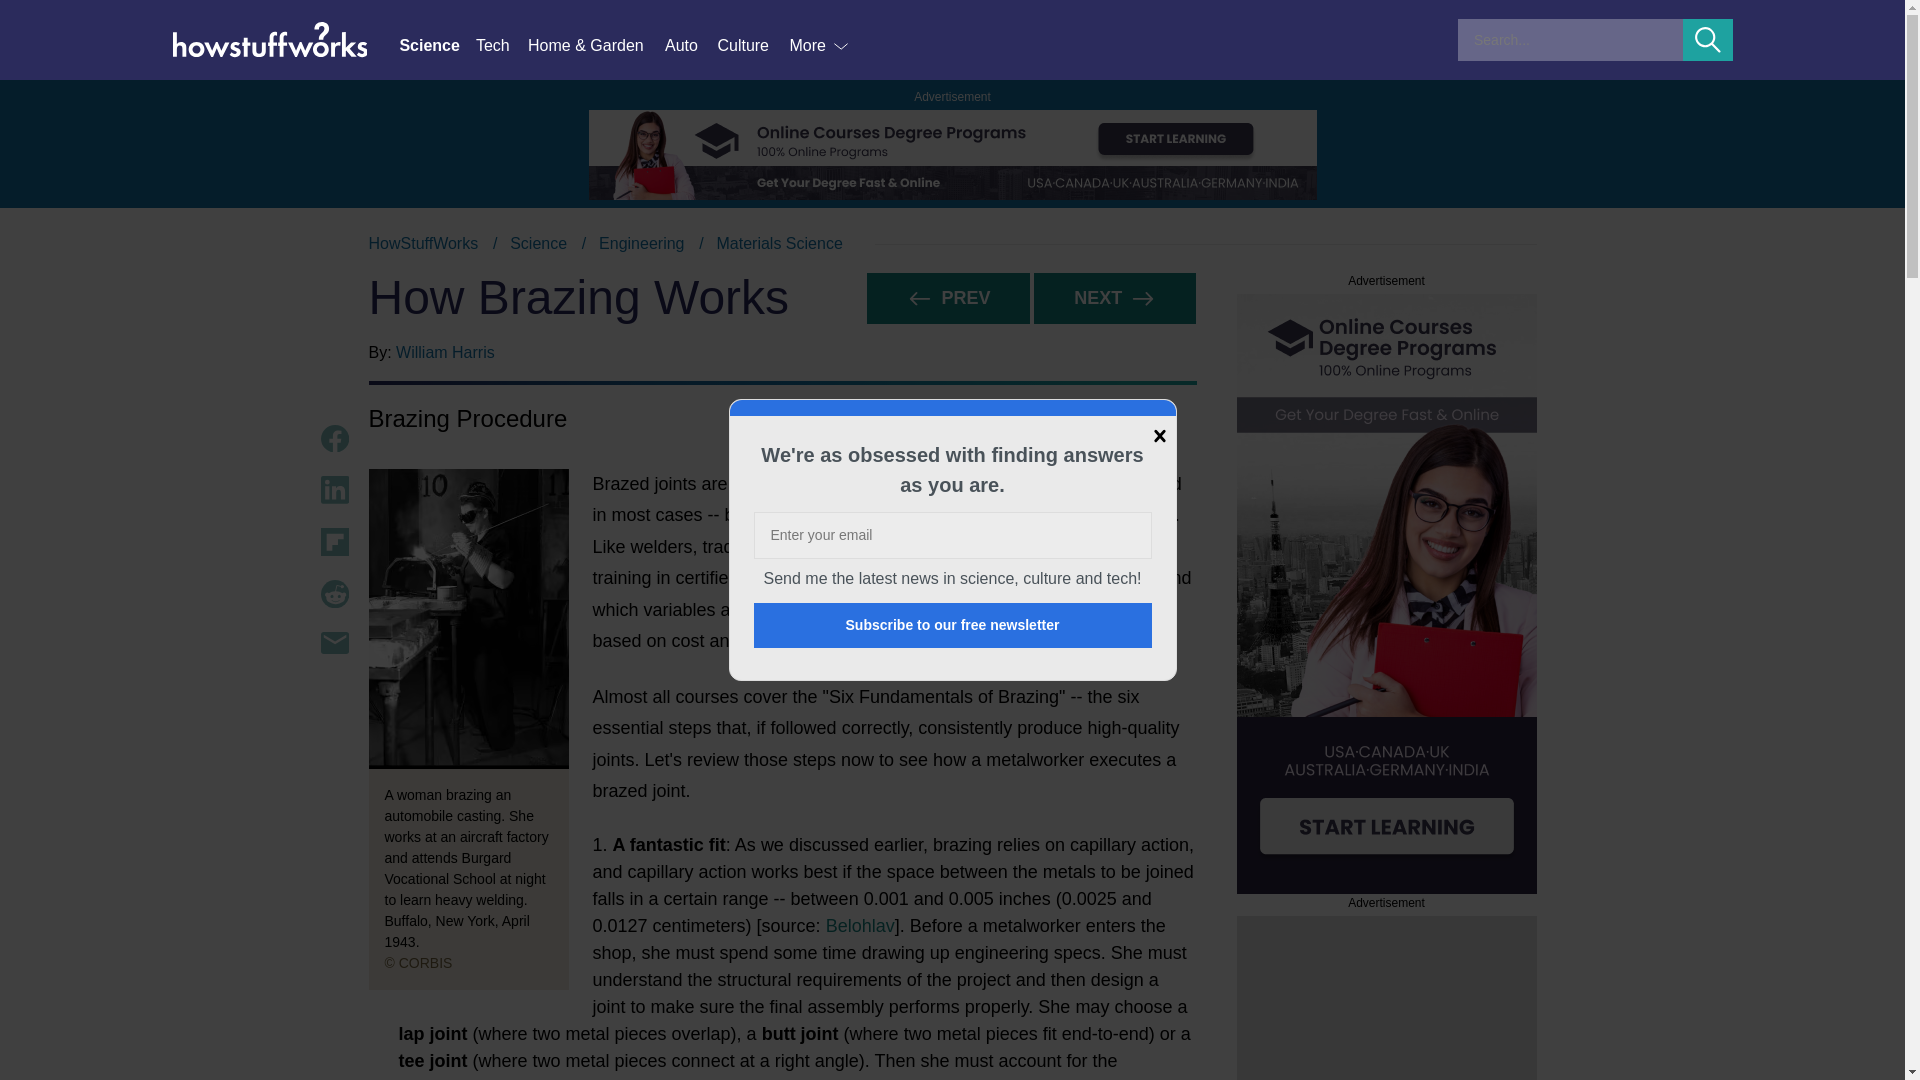  Describe the element at coordinates (334, 542) in the screenshot. I see `Science` at that location.